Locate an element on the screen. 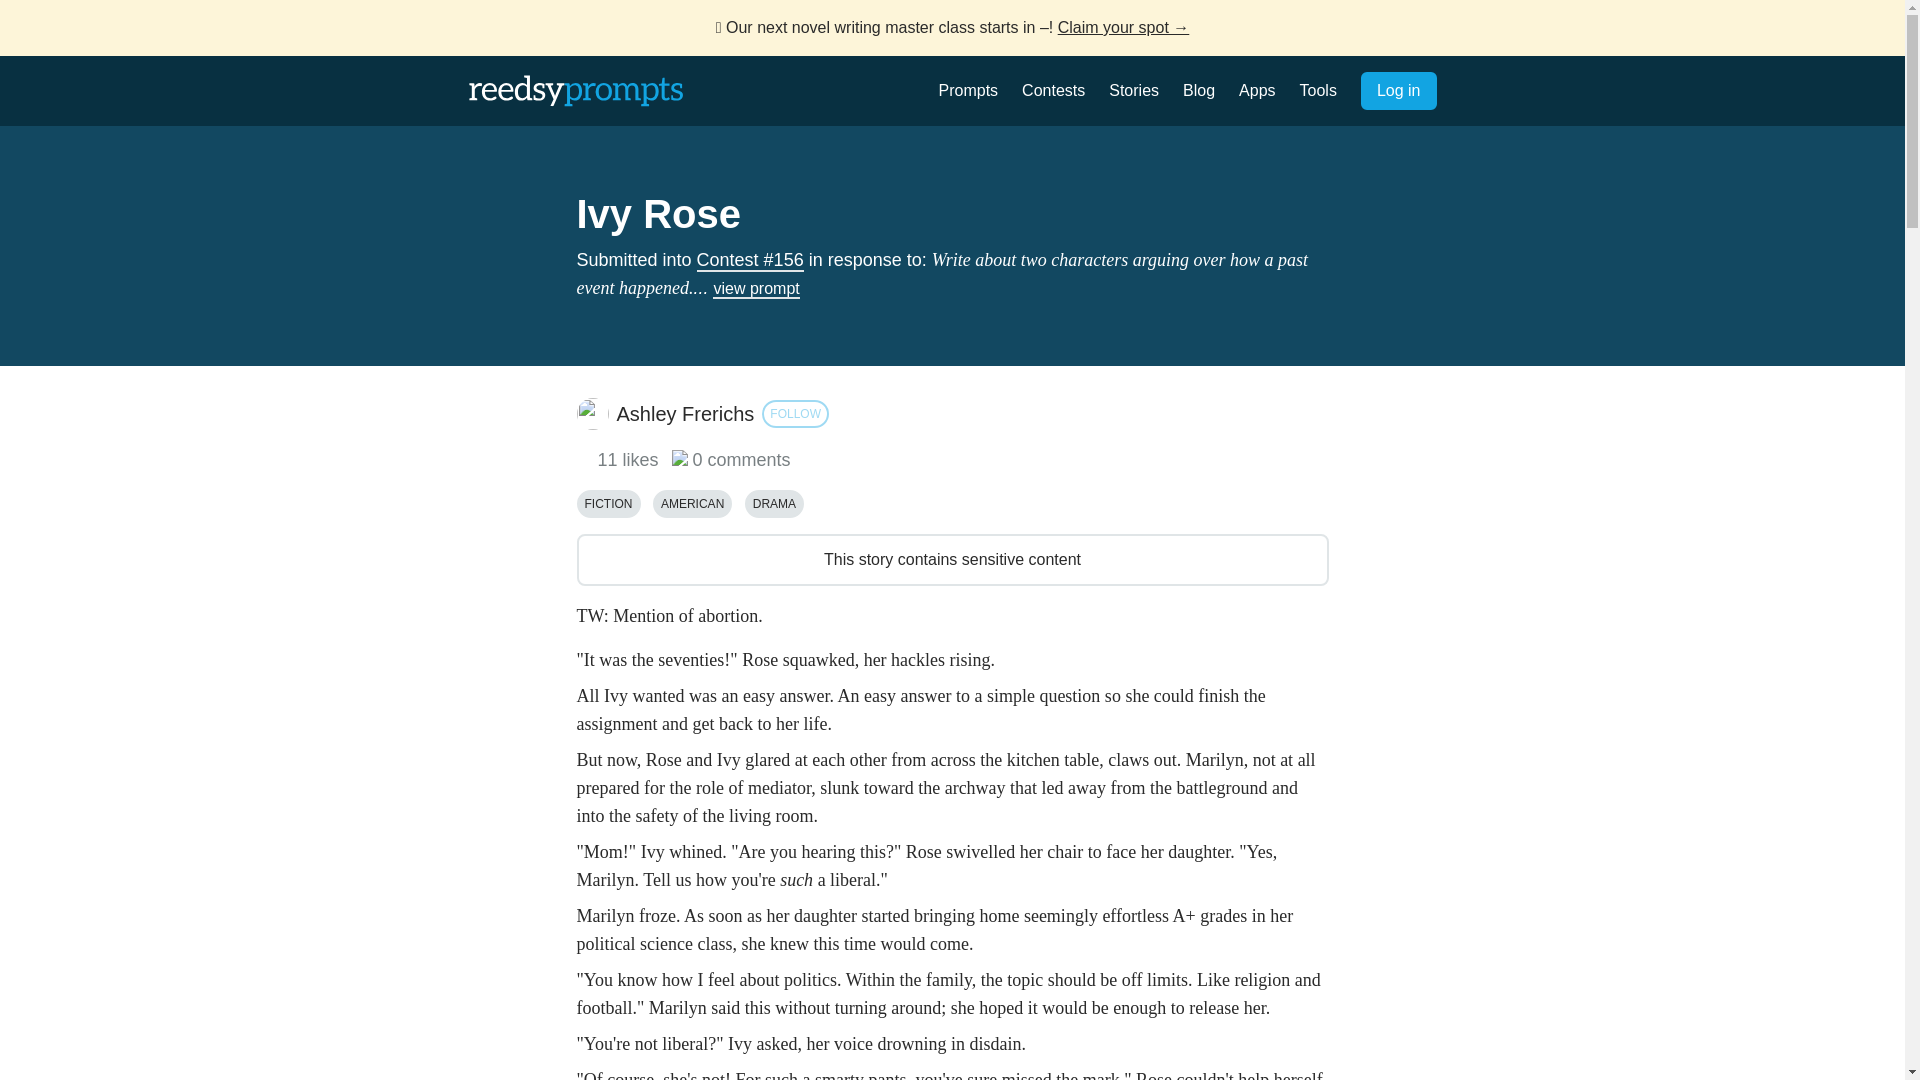  Log in is located at coordinates (1398, 91).